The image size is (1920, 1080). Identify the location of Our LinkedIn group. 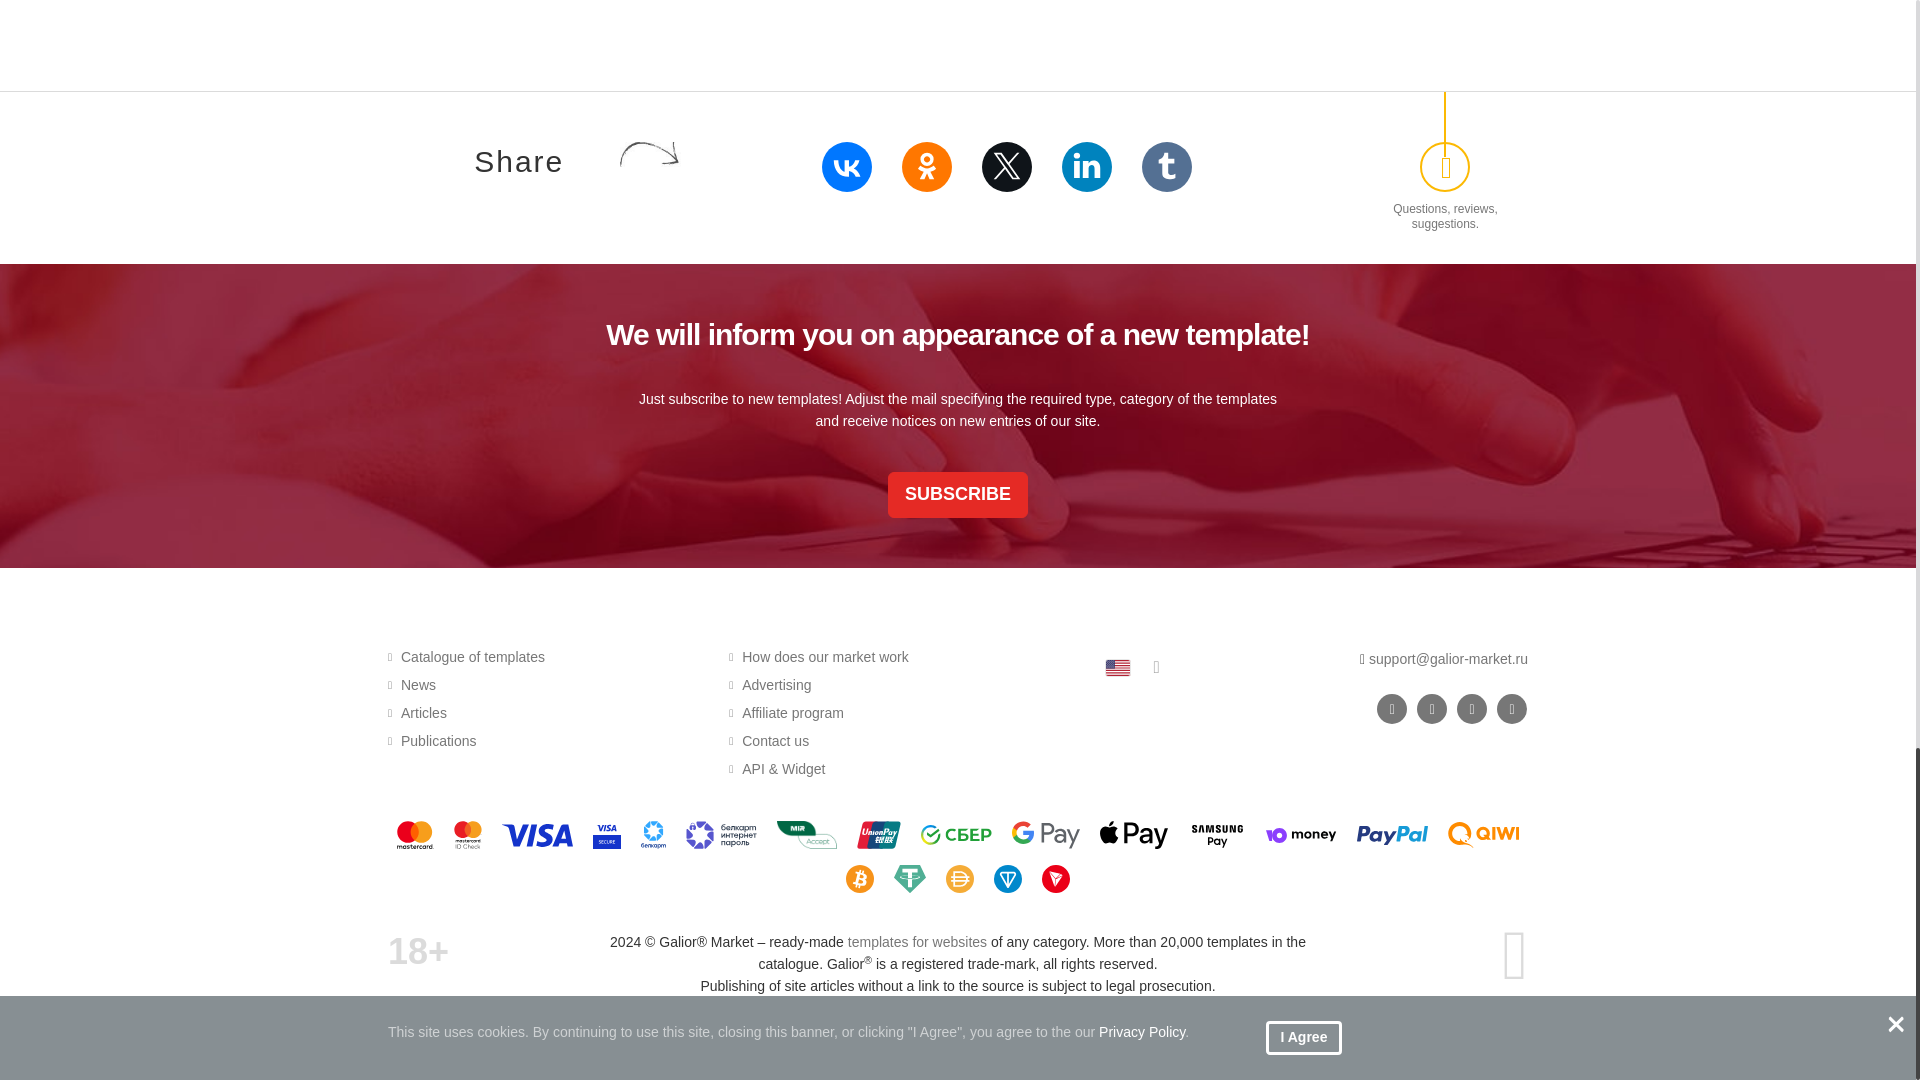
(1512, 708).